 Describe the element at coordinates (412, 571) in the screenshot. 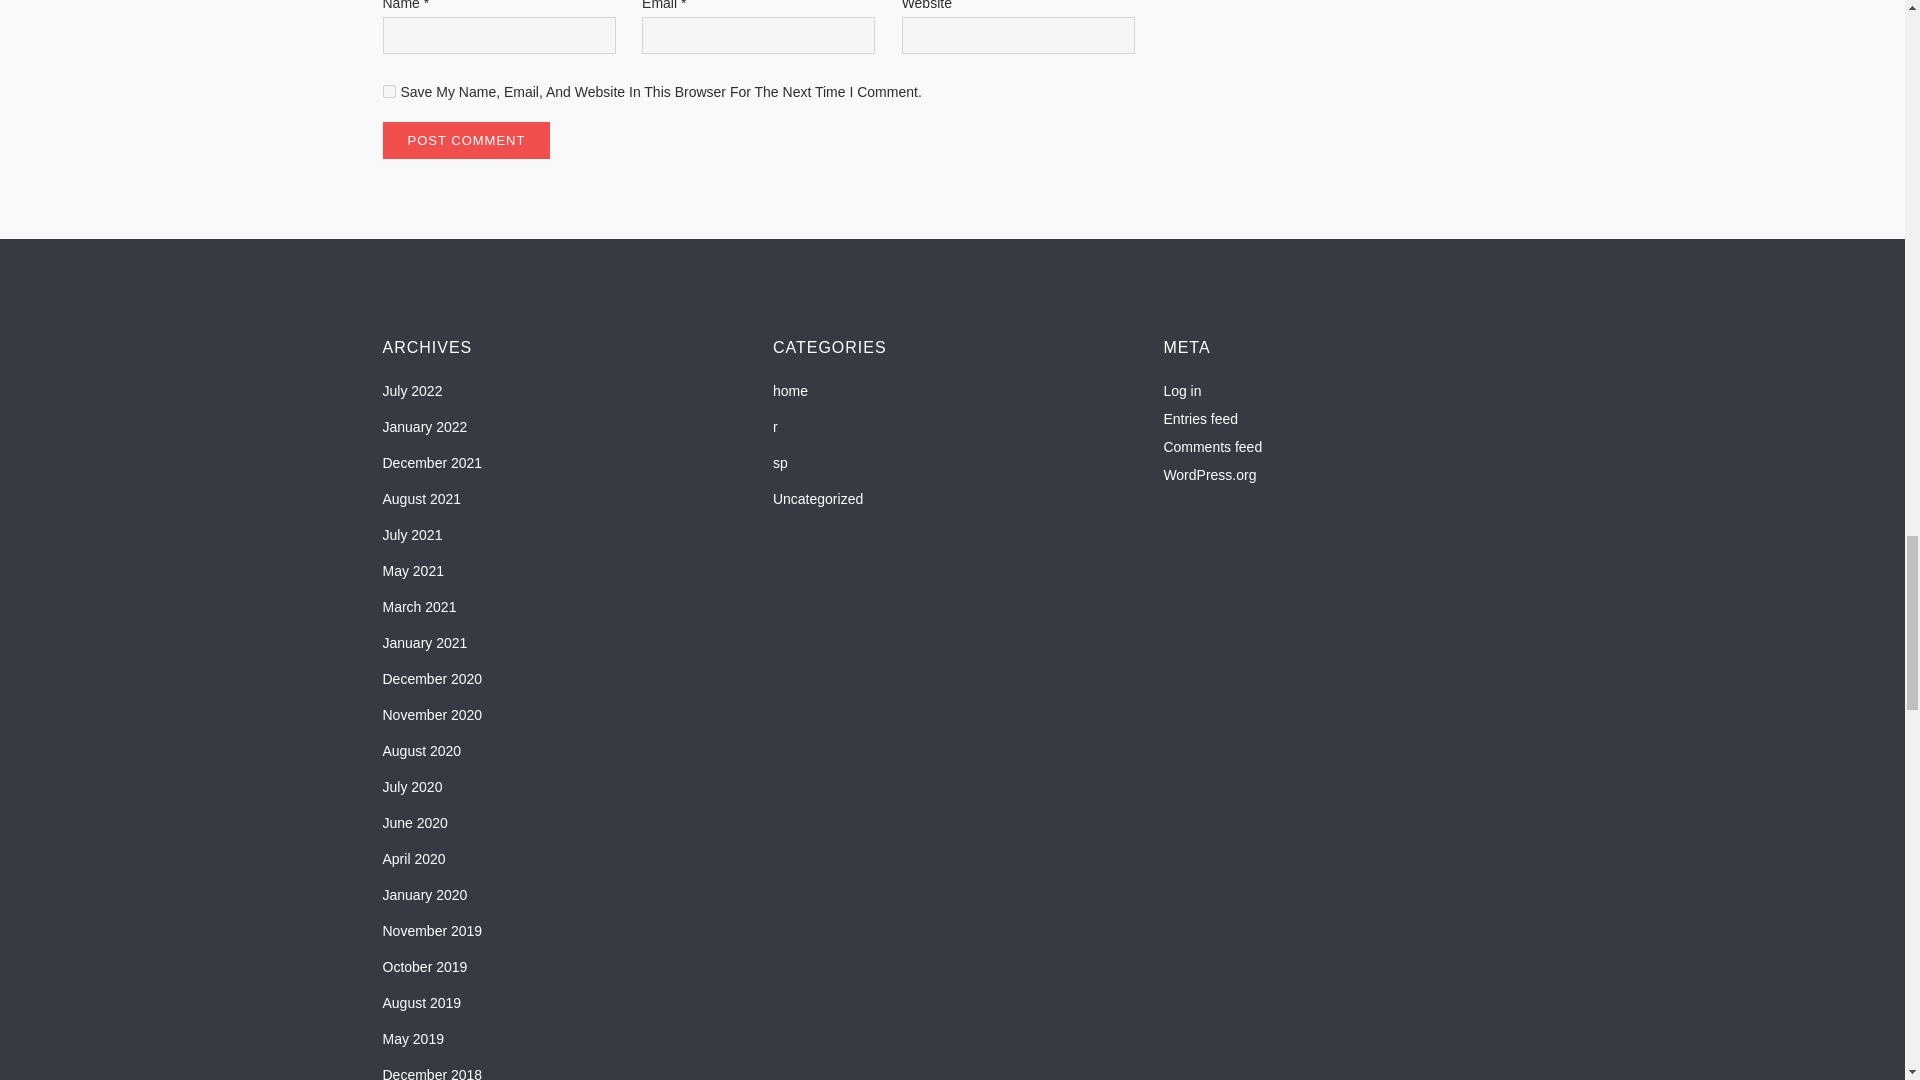

I see `May 2021` at that location.